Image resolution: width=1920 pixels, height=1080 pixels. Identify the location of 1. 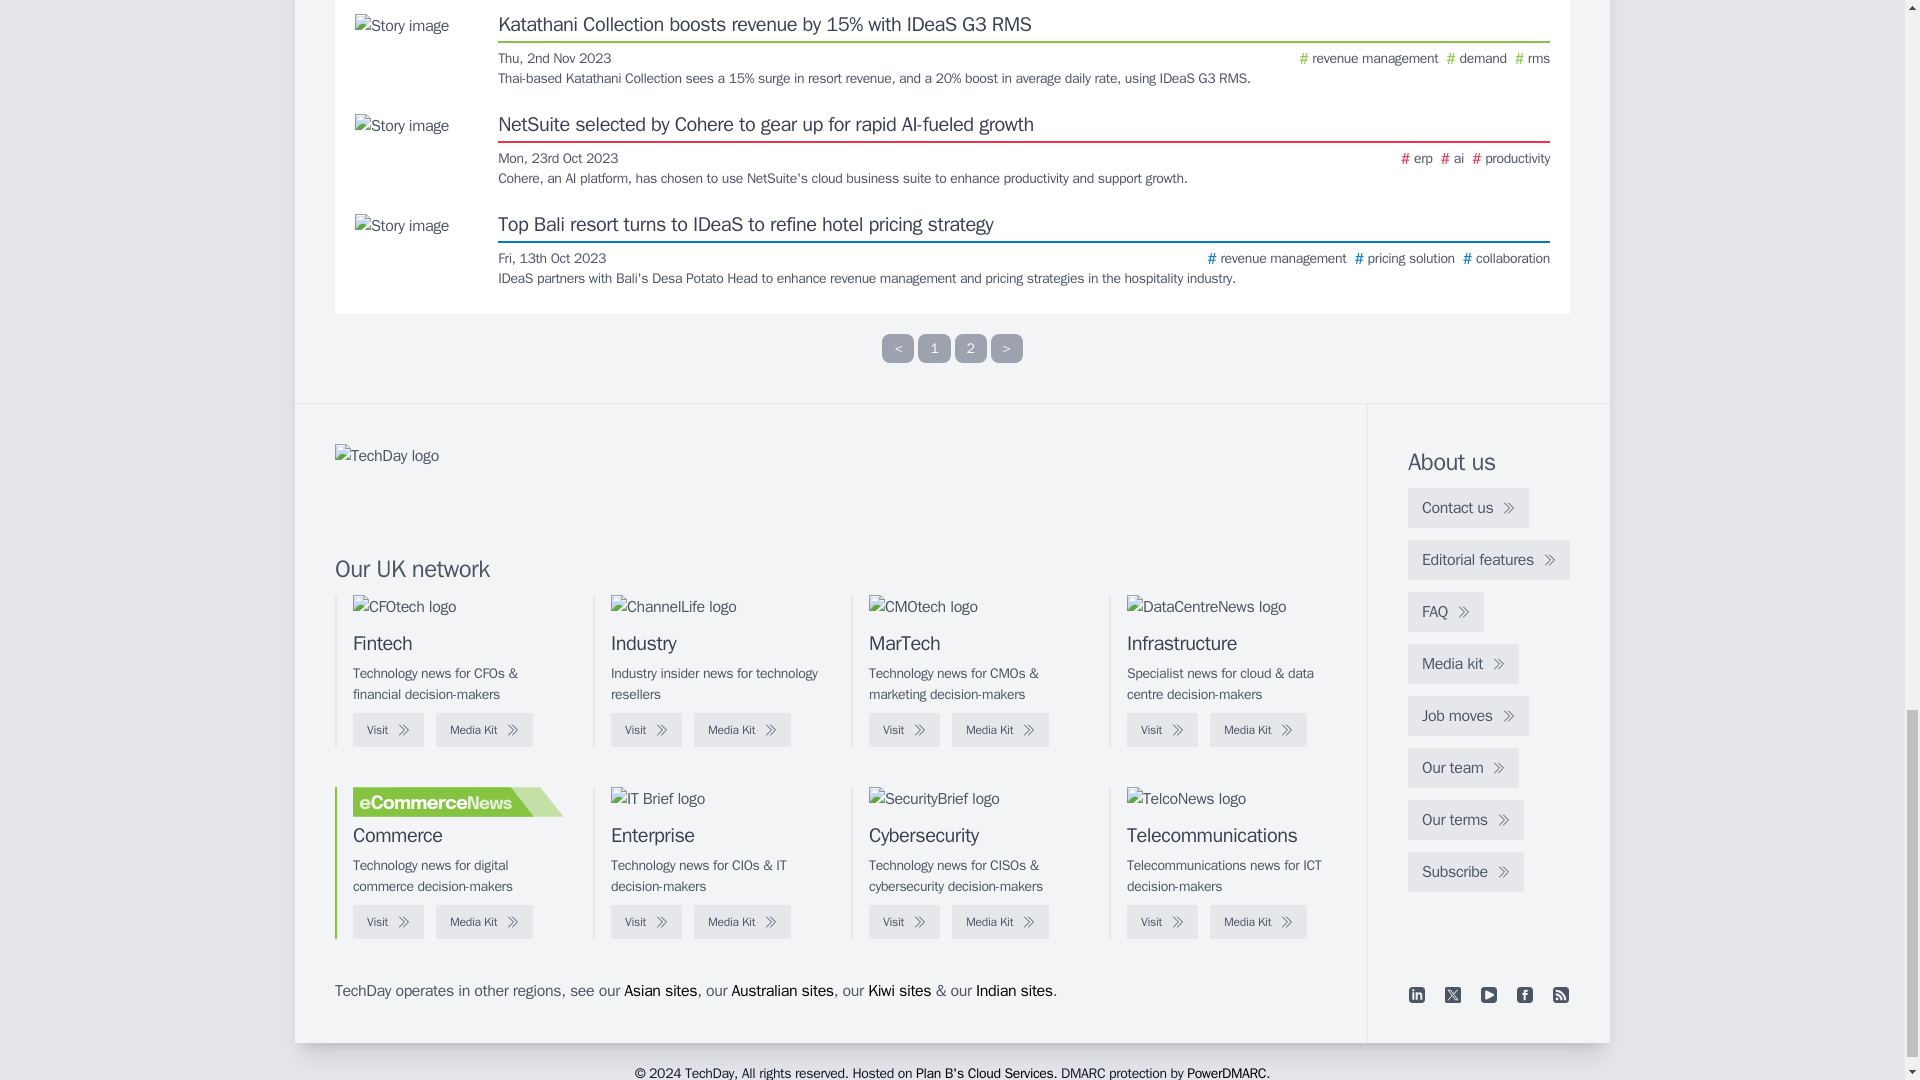
(934, 348).